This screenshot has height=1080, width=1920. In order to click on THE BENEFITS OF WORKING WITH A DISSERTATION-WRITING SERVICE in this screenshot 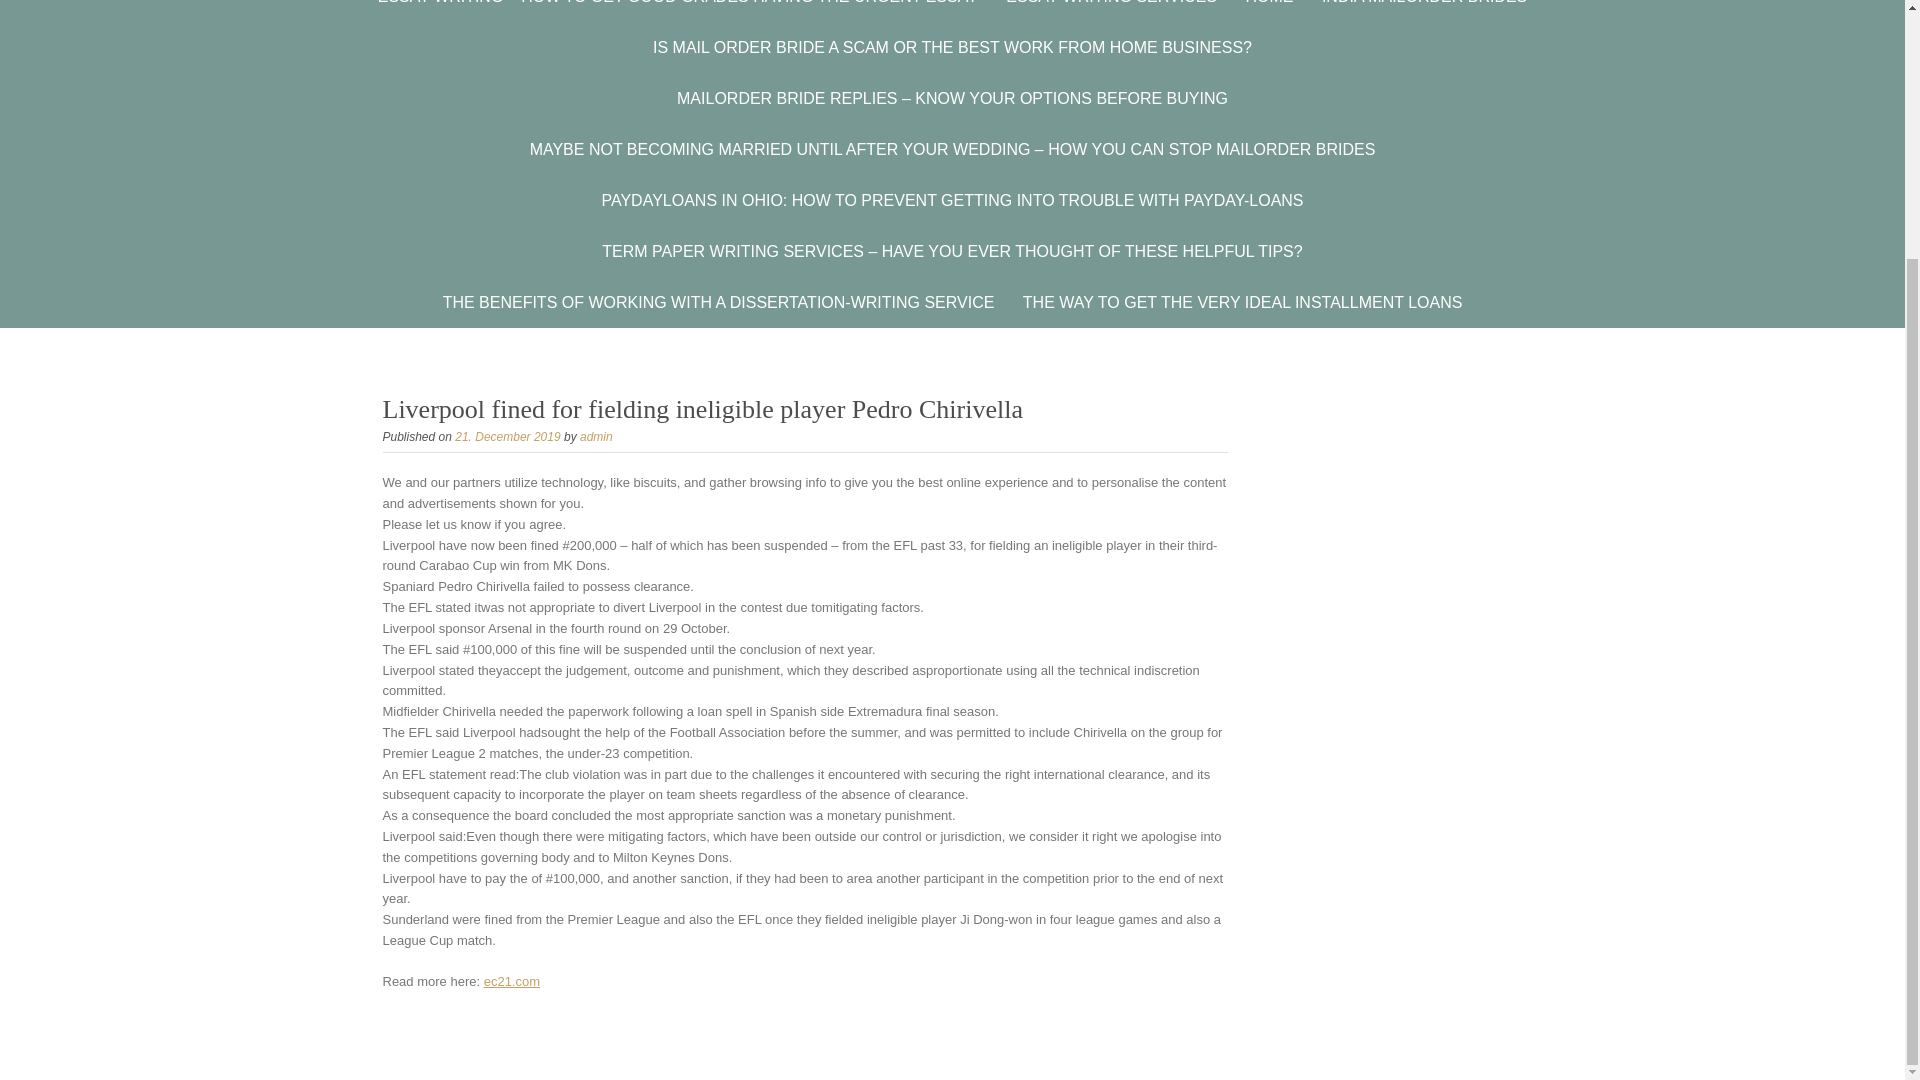, I will do `click(718, 302)`.